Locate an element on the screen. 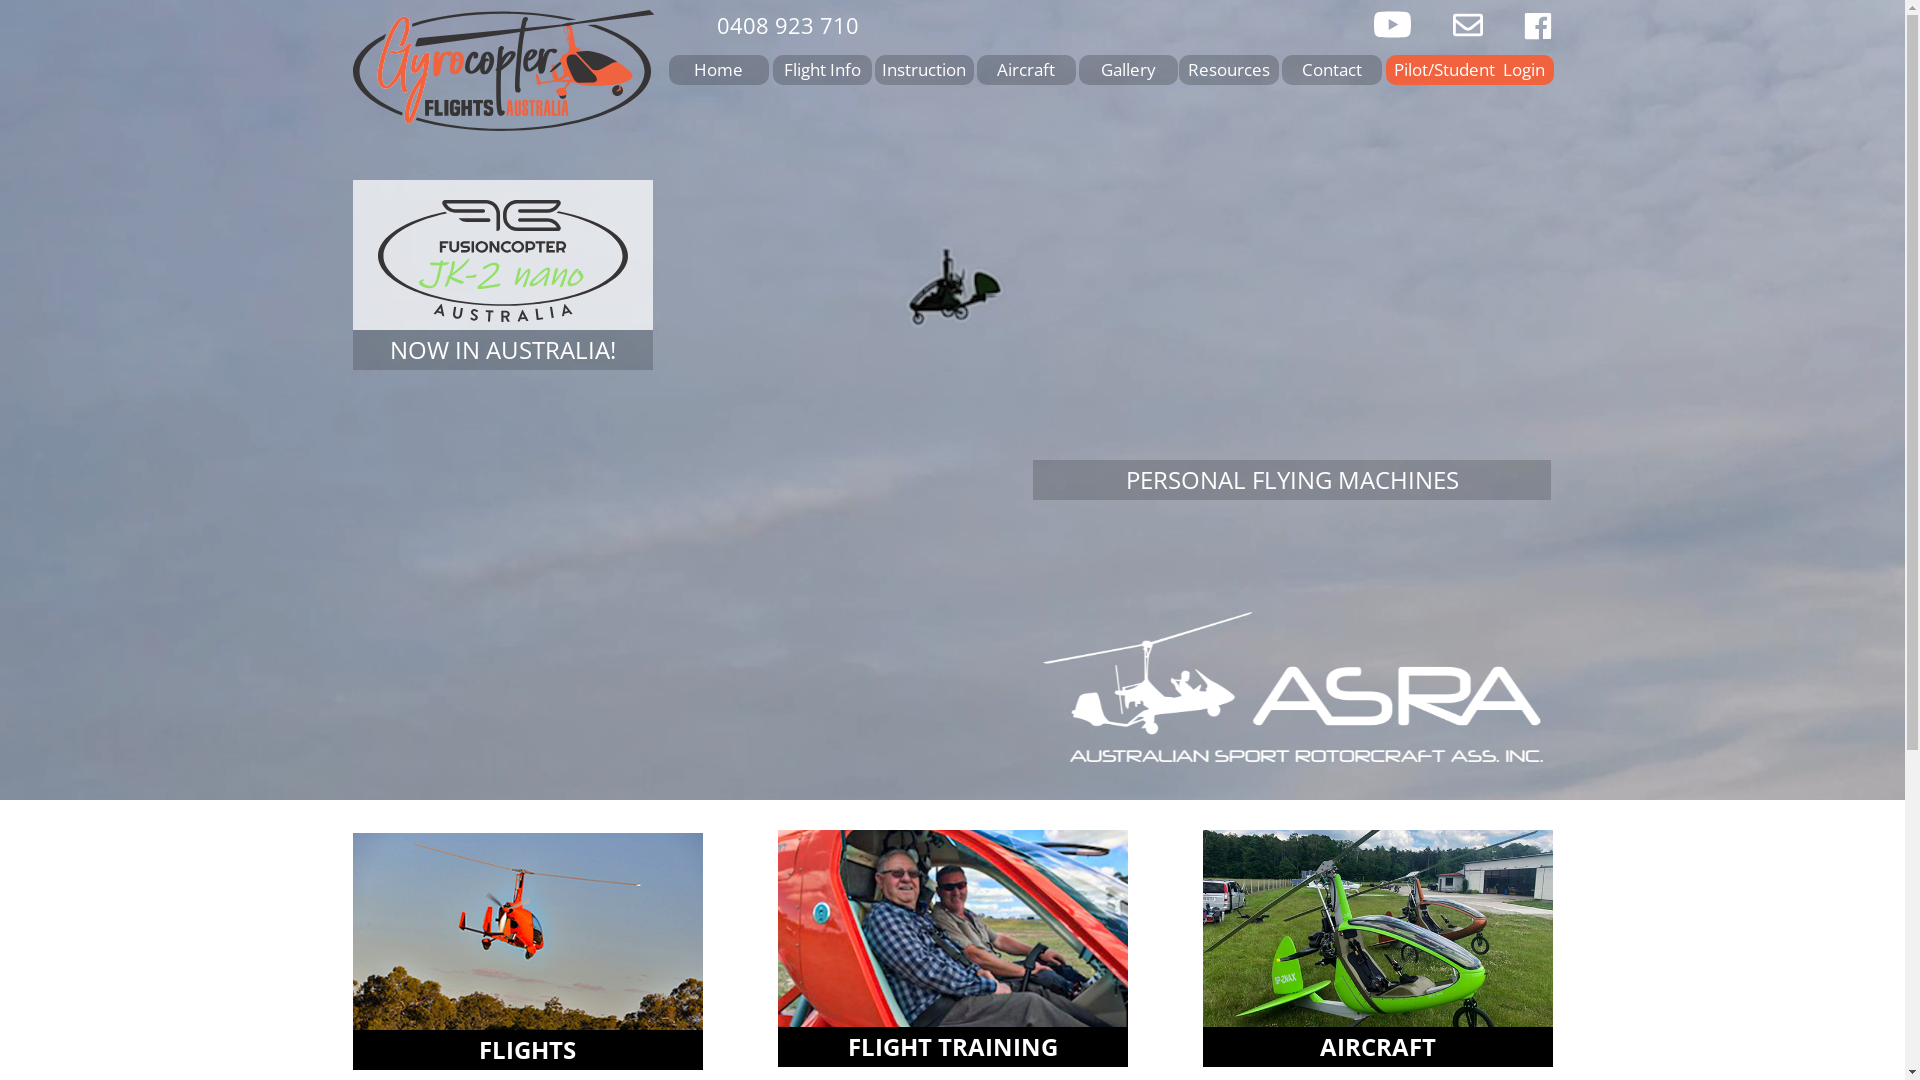 The height and width of the screenshot is (1080, 1920). FLIGHTS is located at coordinates (527, 1050).